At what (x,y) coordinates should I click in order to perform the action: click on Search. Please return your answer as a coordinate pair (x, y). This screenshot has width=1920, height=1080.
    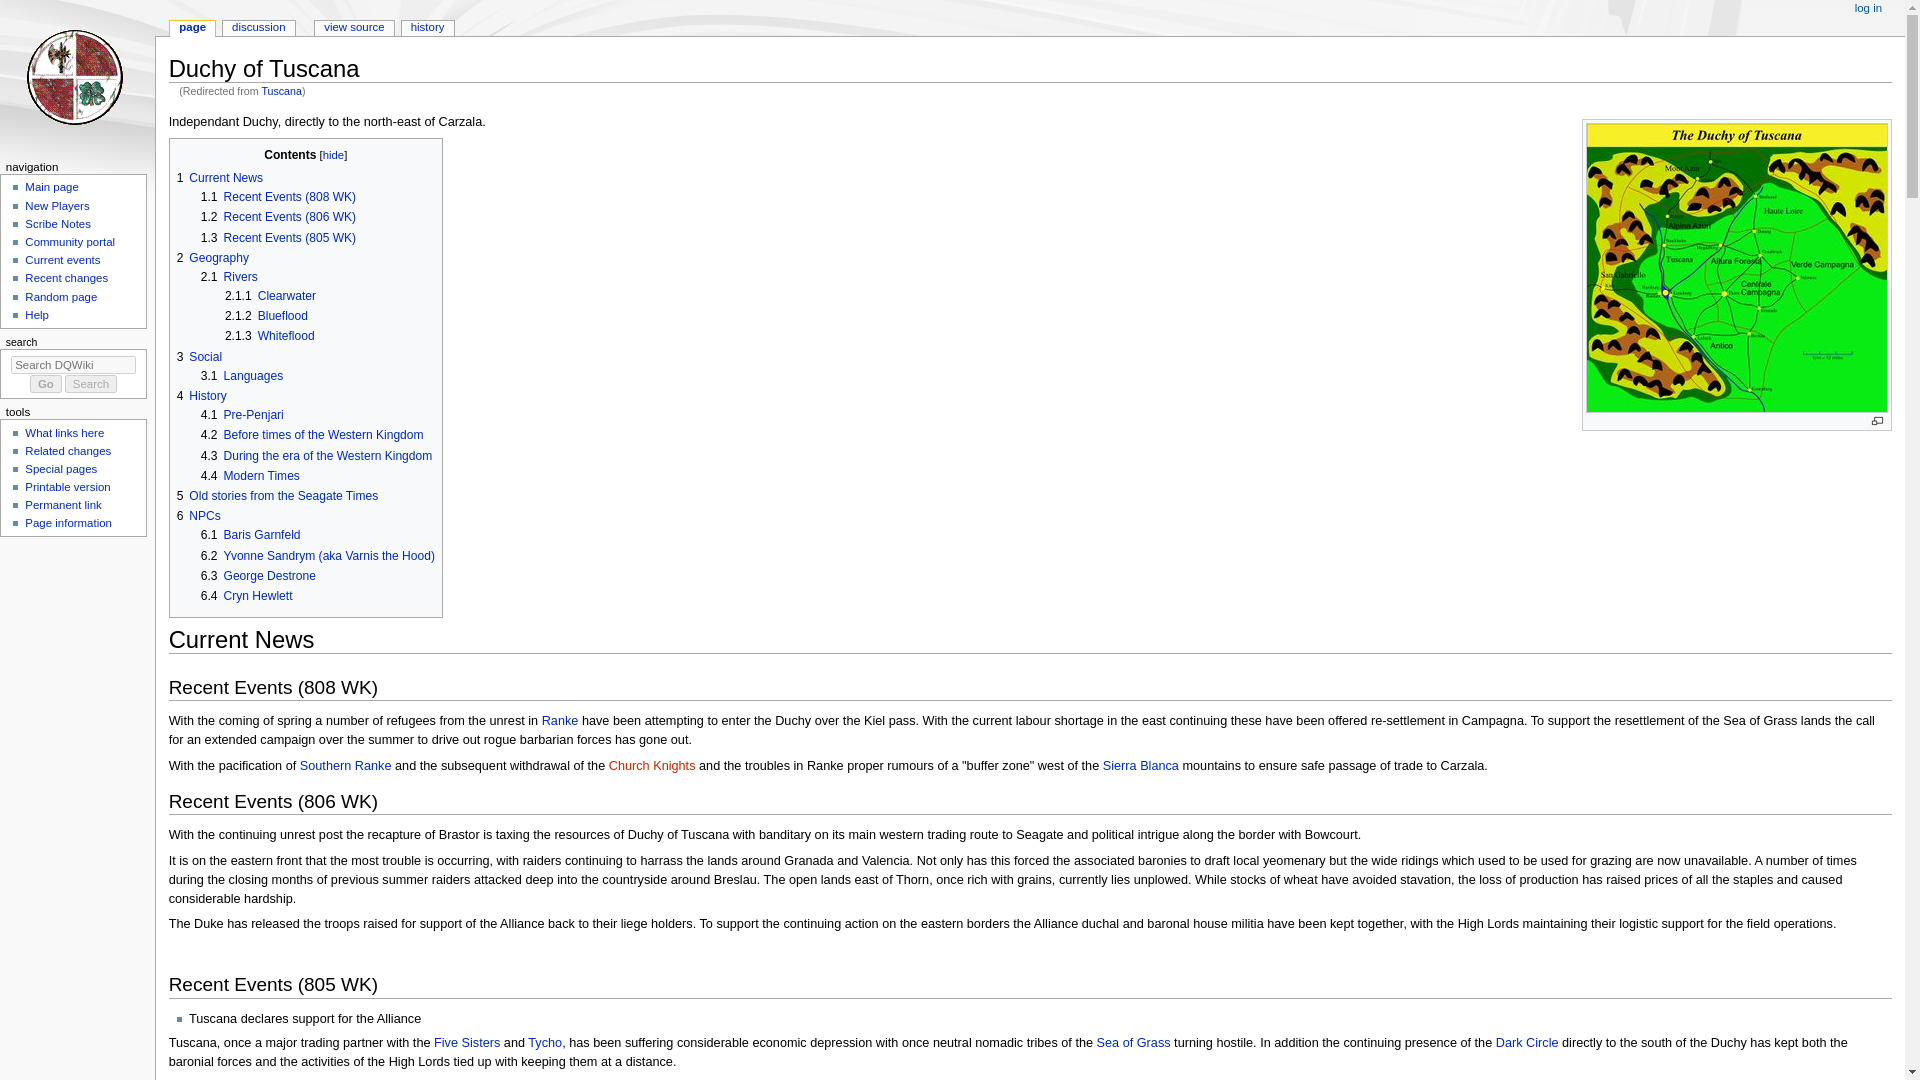
    Looking at the image, I should click on (91, 384).